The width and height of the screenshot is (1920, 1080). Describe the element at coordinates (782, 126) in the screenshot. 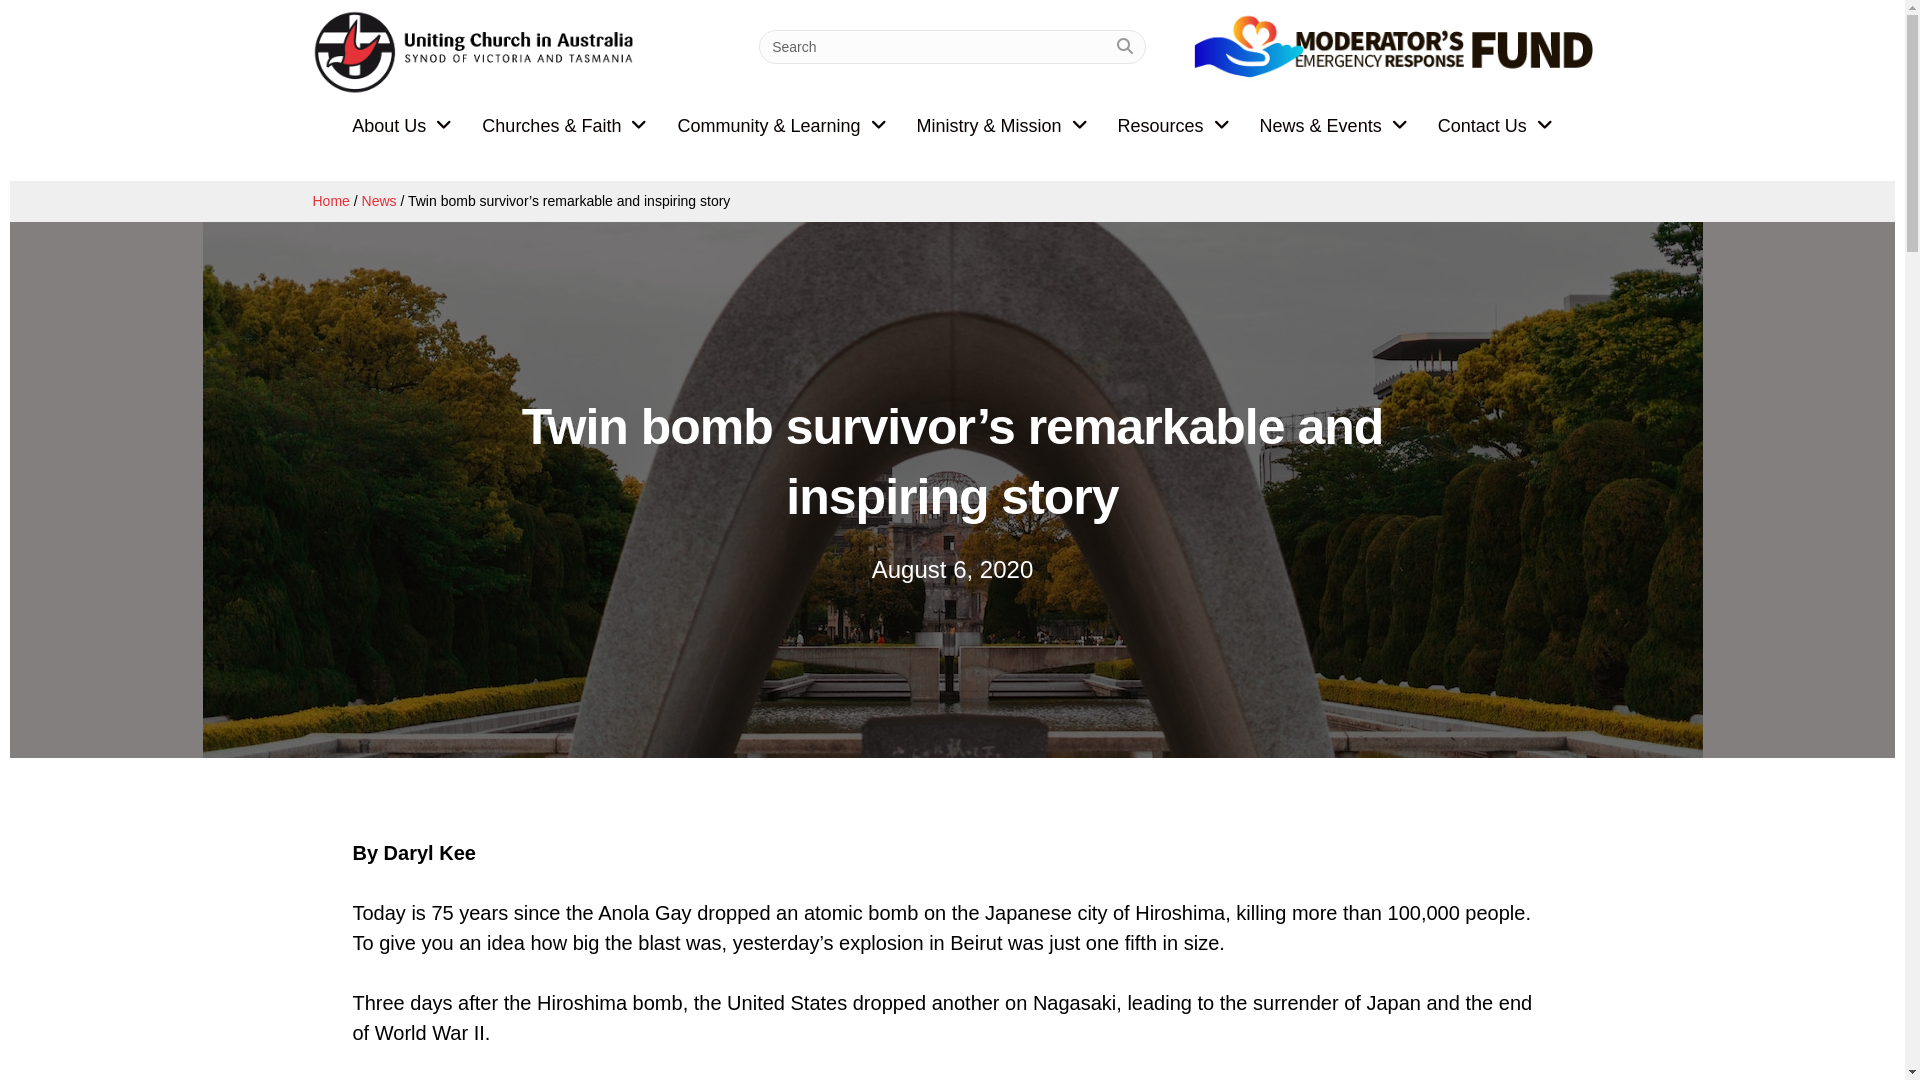

I see `Community & Learning` at that location.